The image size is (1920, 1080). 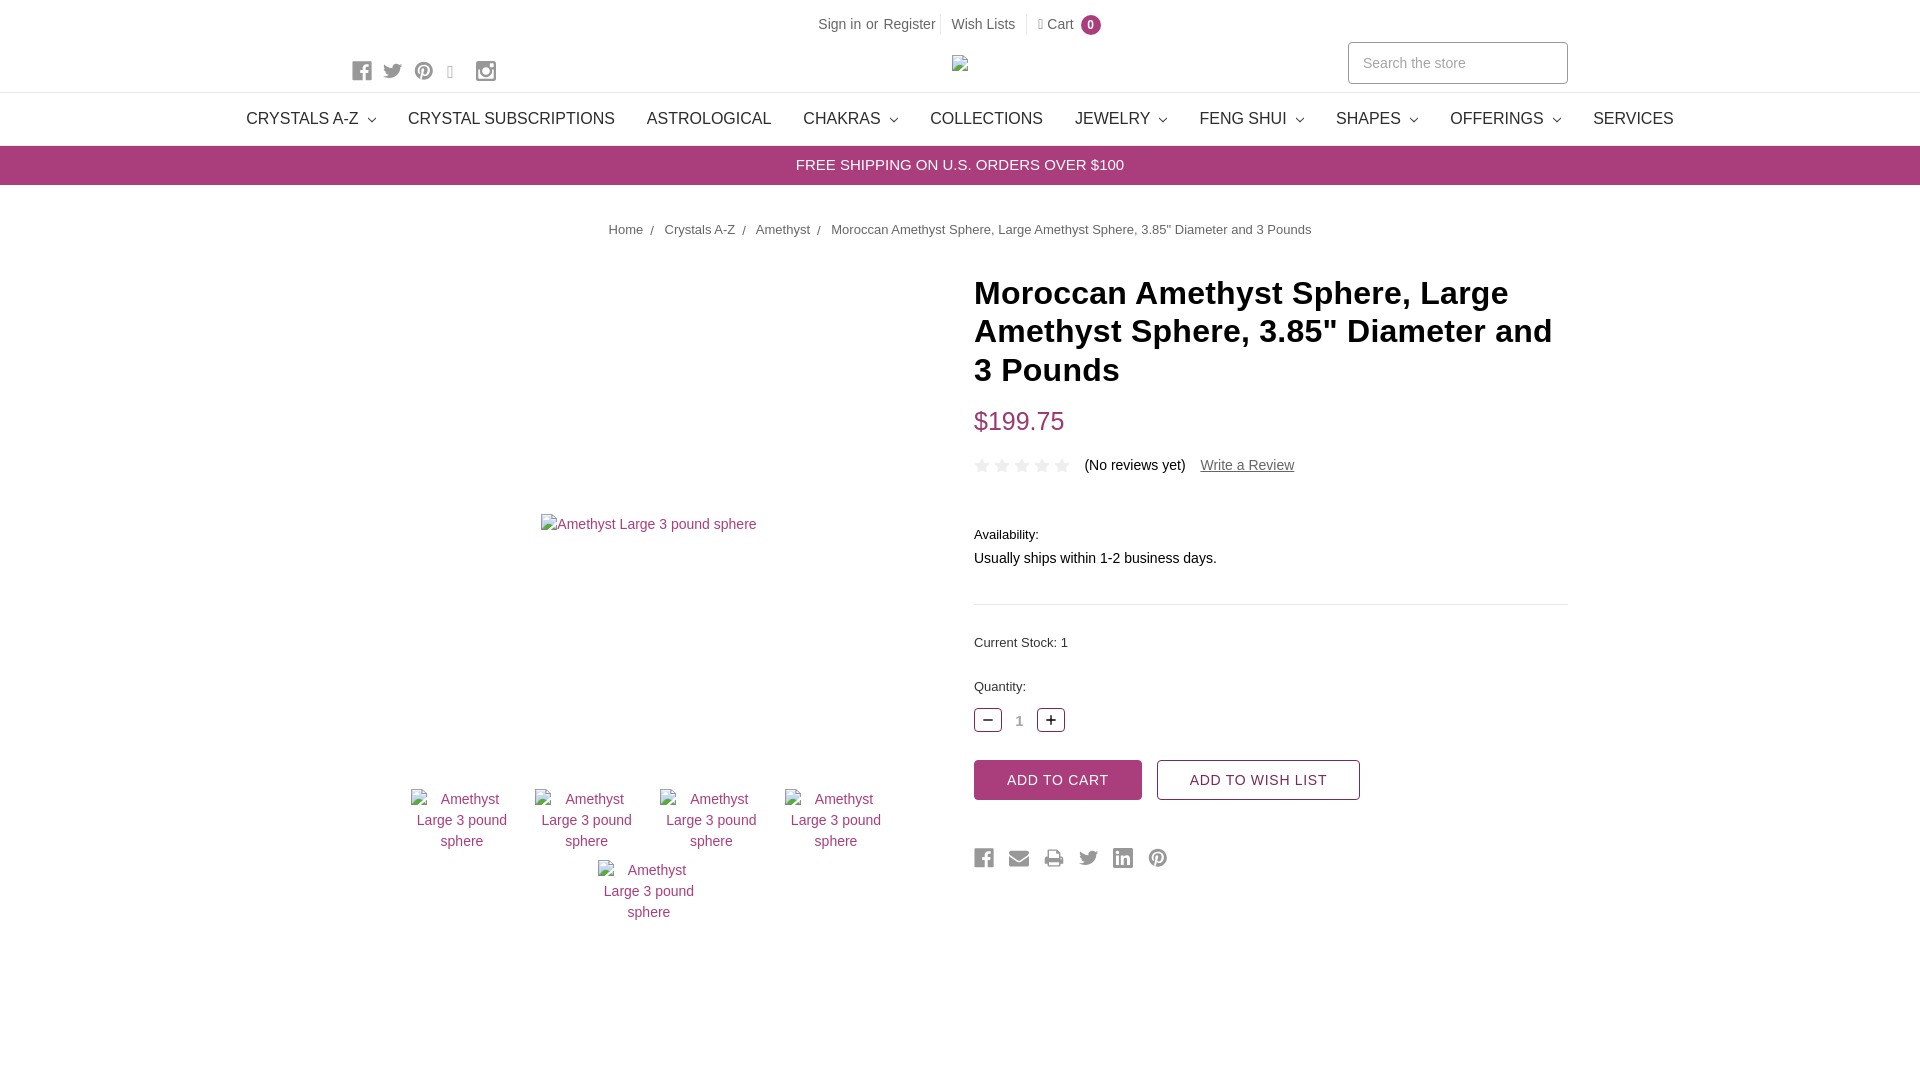 I want to click on CRYSTALS A-Z, so click(x=310, y=118).